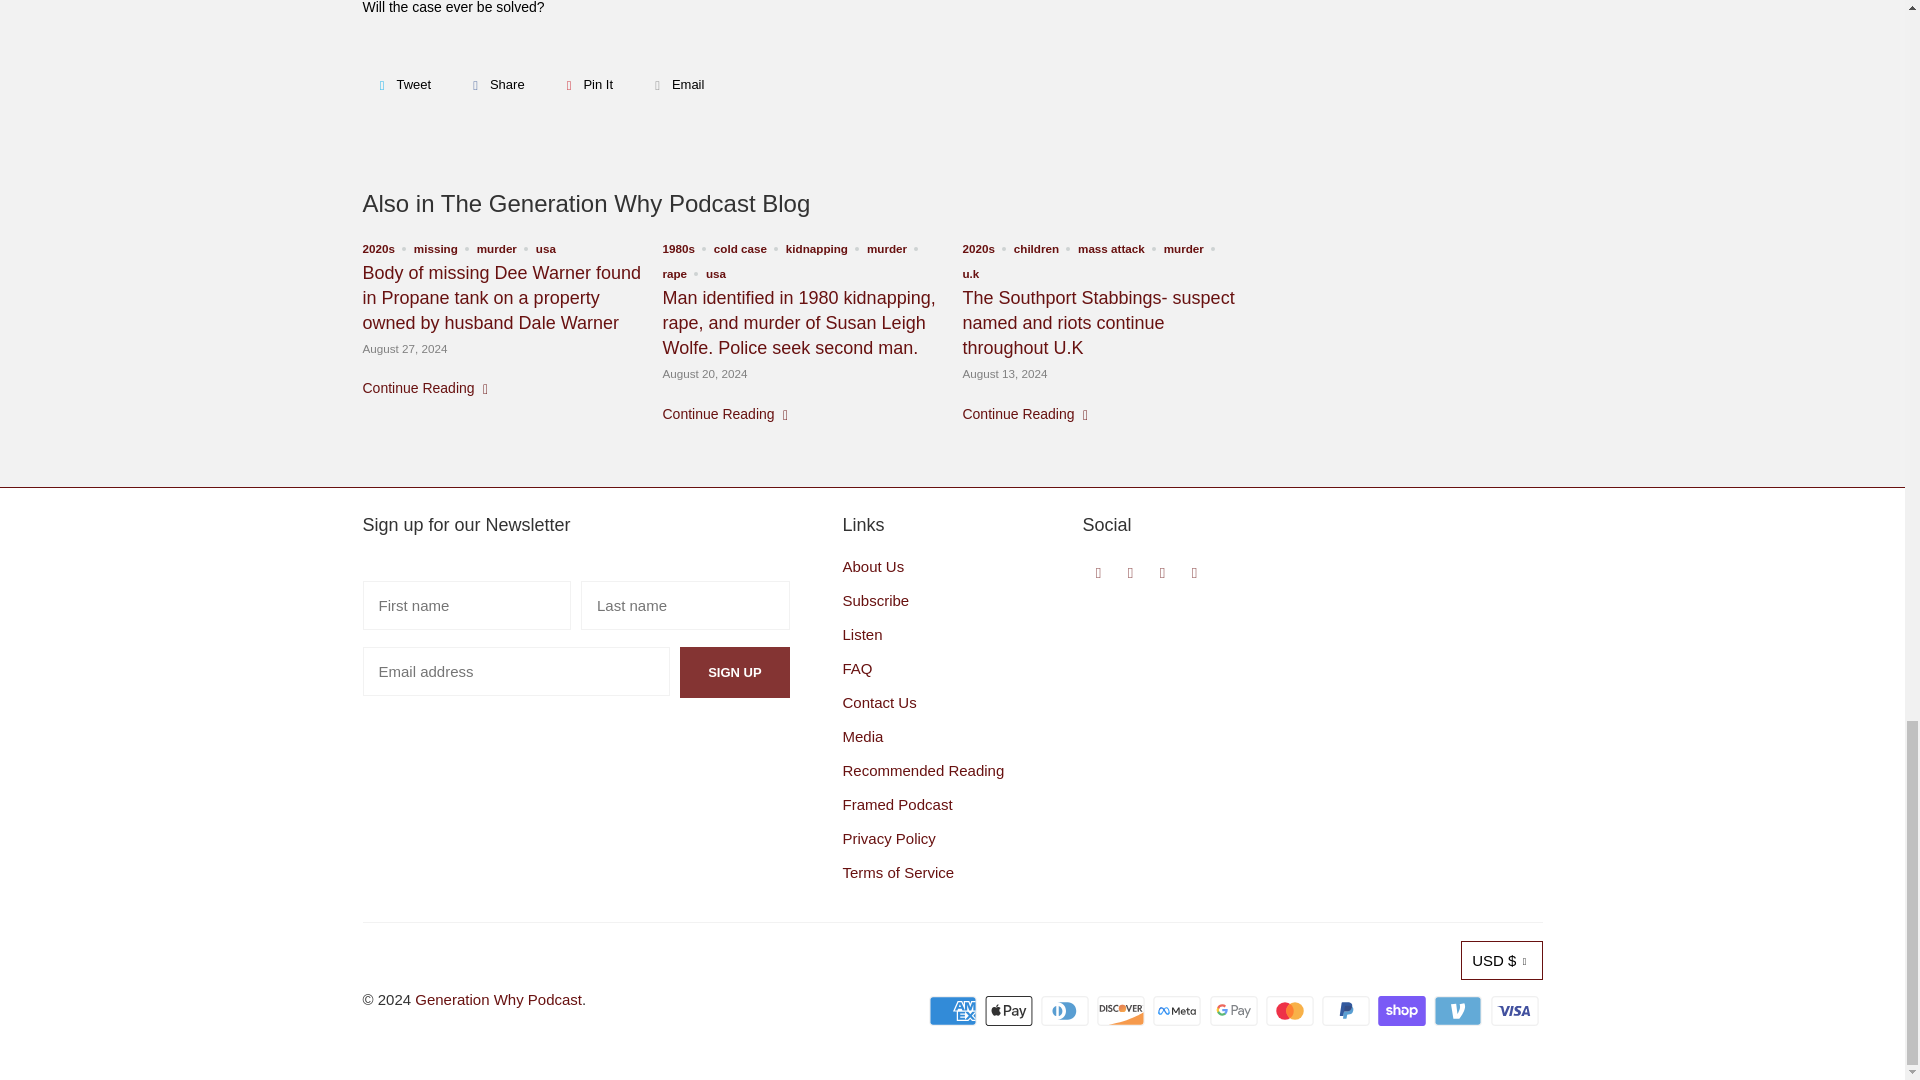  What do you see at coordinates (1122, 1010) in the screenshot?
I see `Discover` at bounding box center [1122, 1010].